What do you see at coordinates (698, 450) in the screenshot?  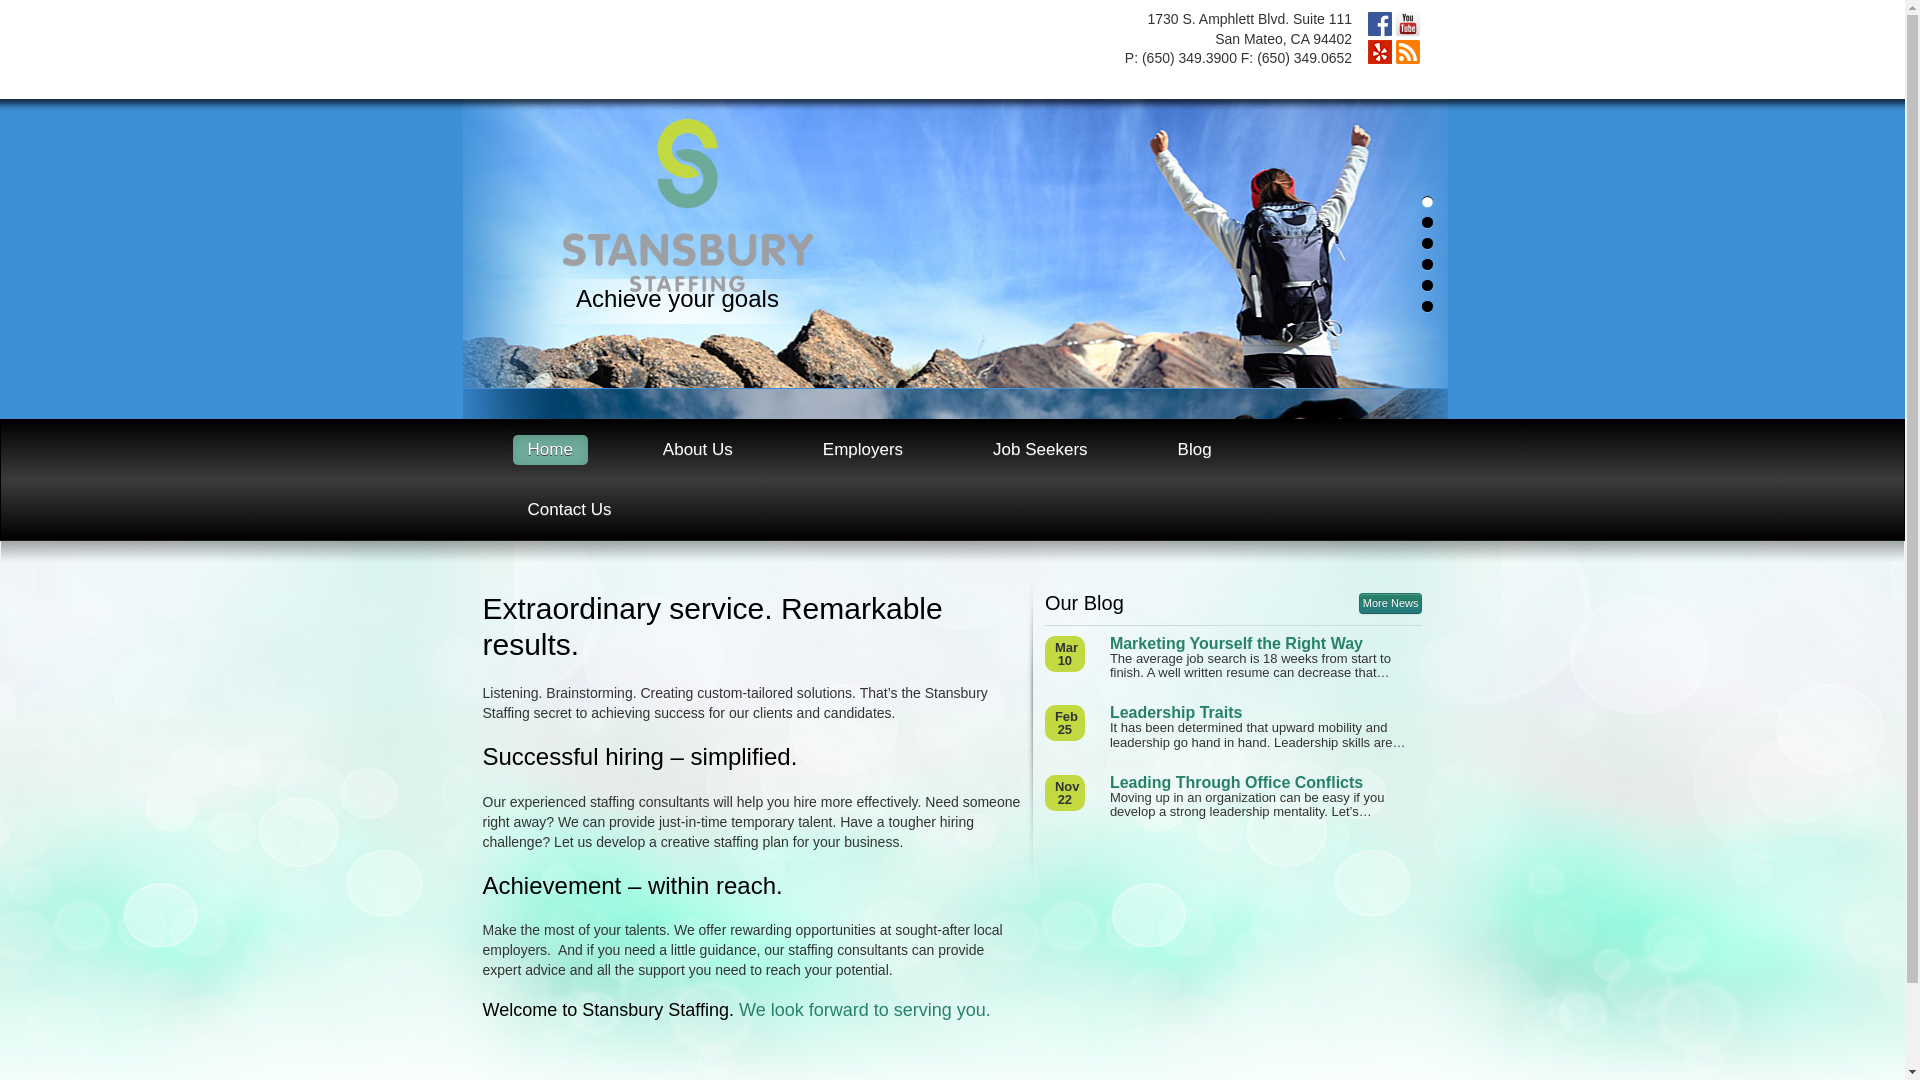 I see `About Us` at bounding box center [698, 450].